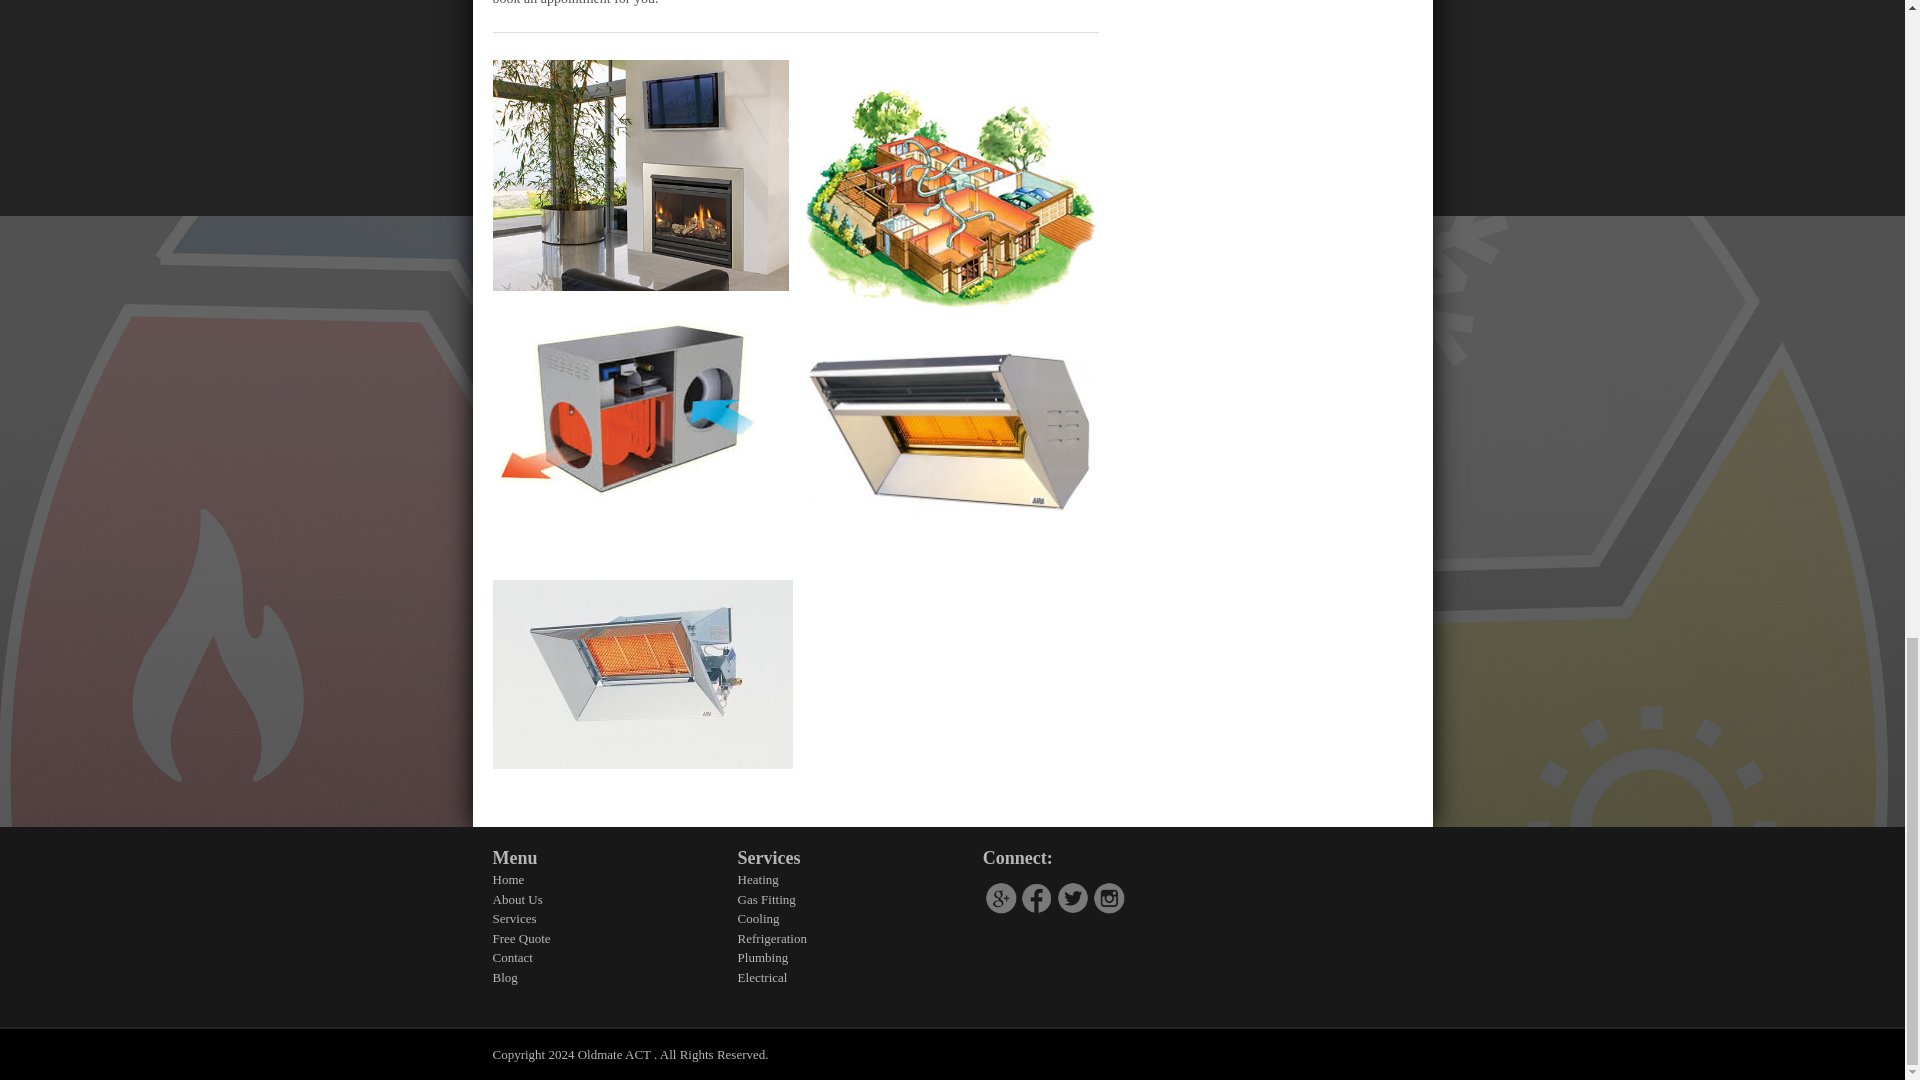 This screenshot has height=1080, width=1920. I want to click on Heating Appliance Repair, so click(641, 674).